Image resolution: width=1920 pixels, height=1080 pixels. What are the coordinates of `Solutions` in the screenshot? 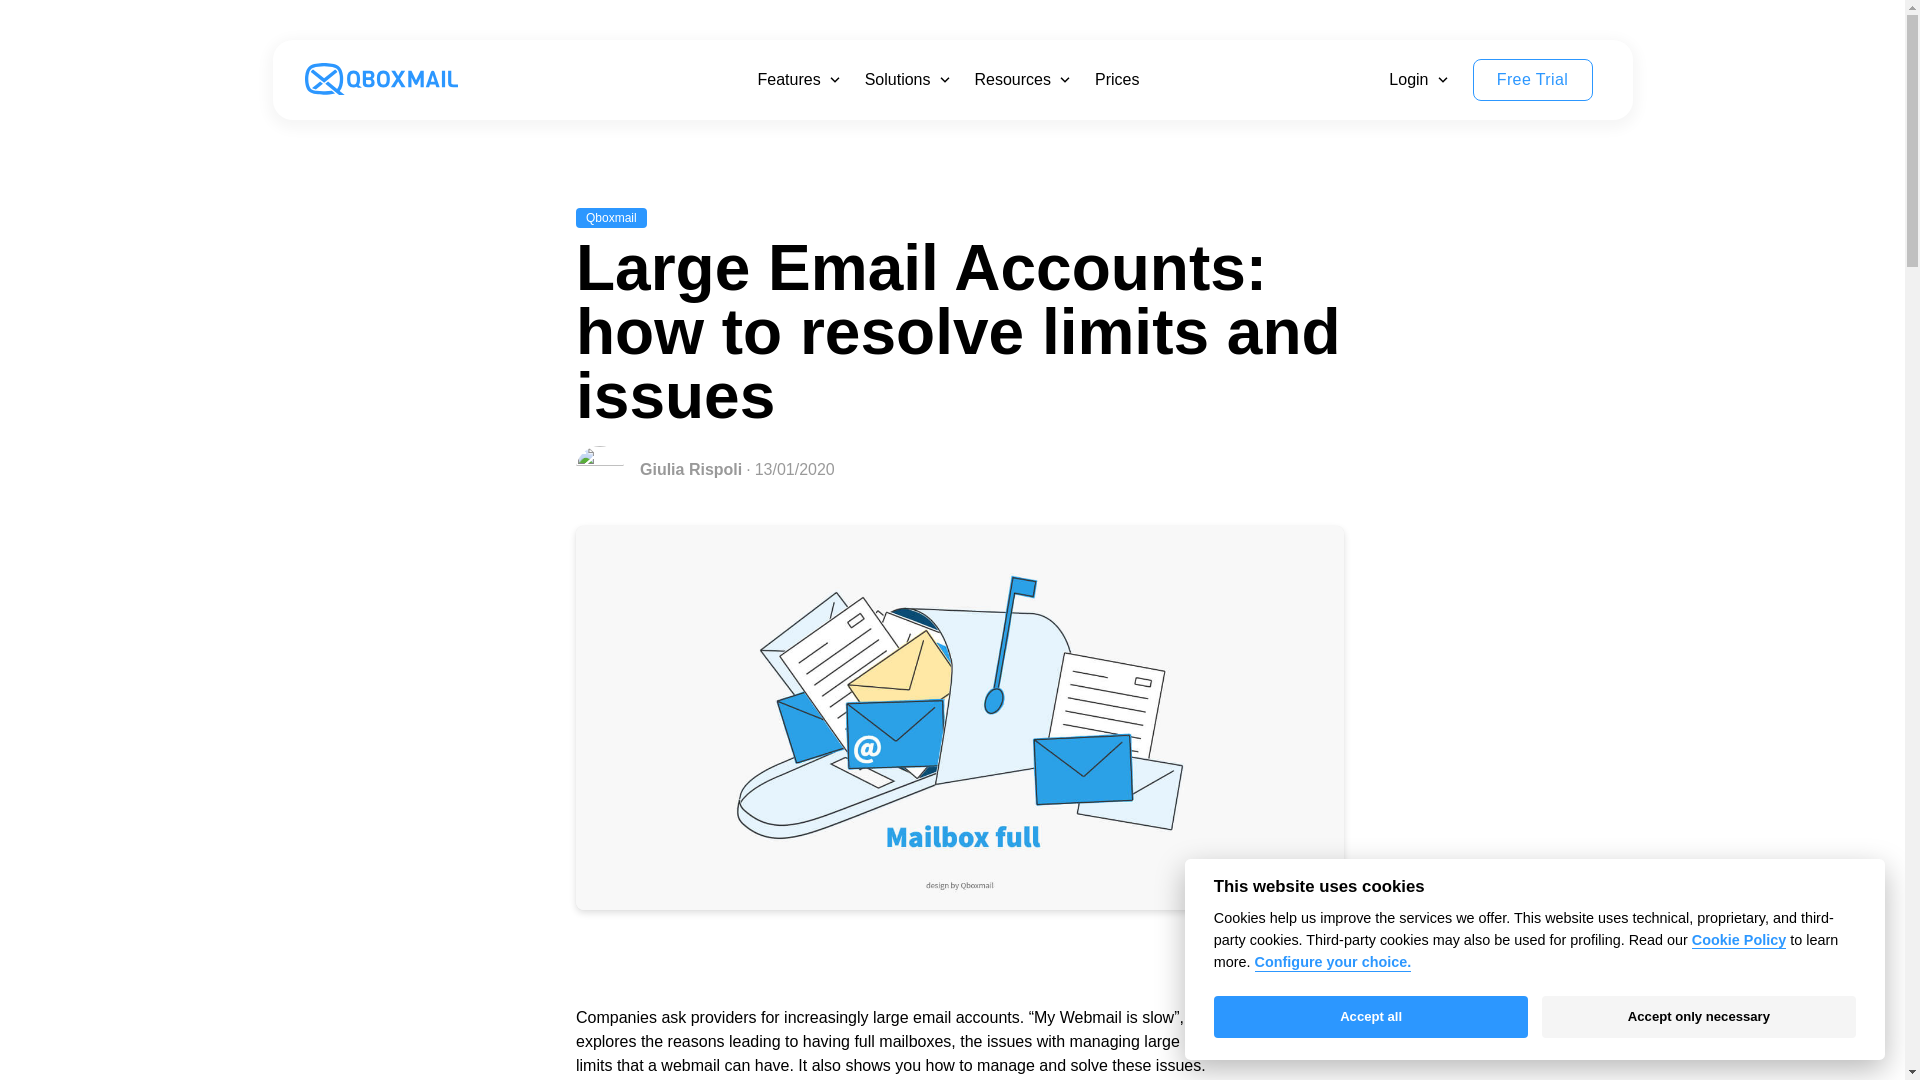 It's located at (898, 80).